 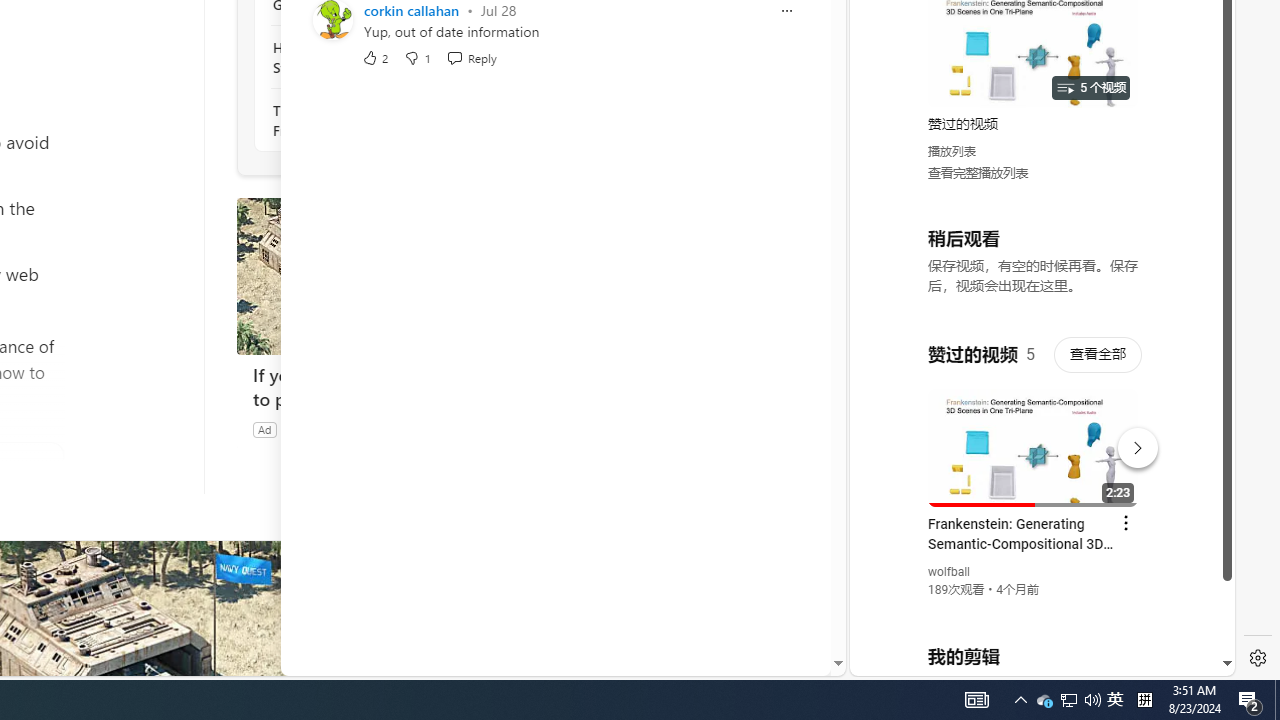 What do you see at coordinates (950, 572) in the screenshot?
I see `wolfball` at bounding box center [950, 572].